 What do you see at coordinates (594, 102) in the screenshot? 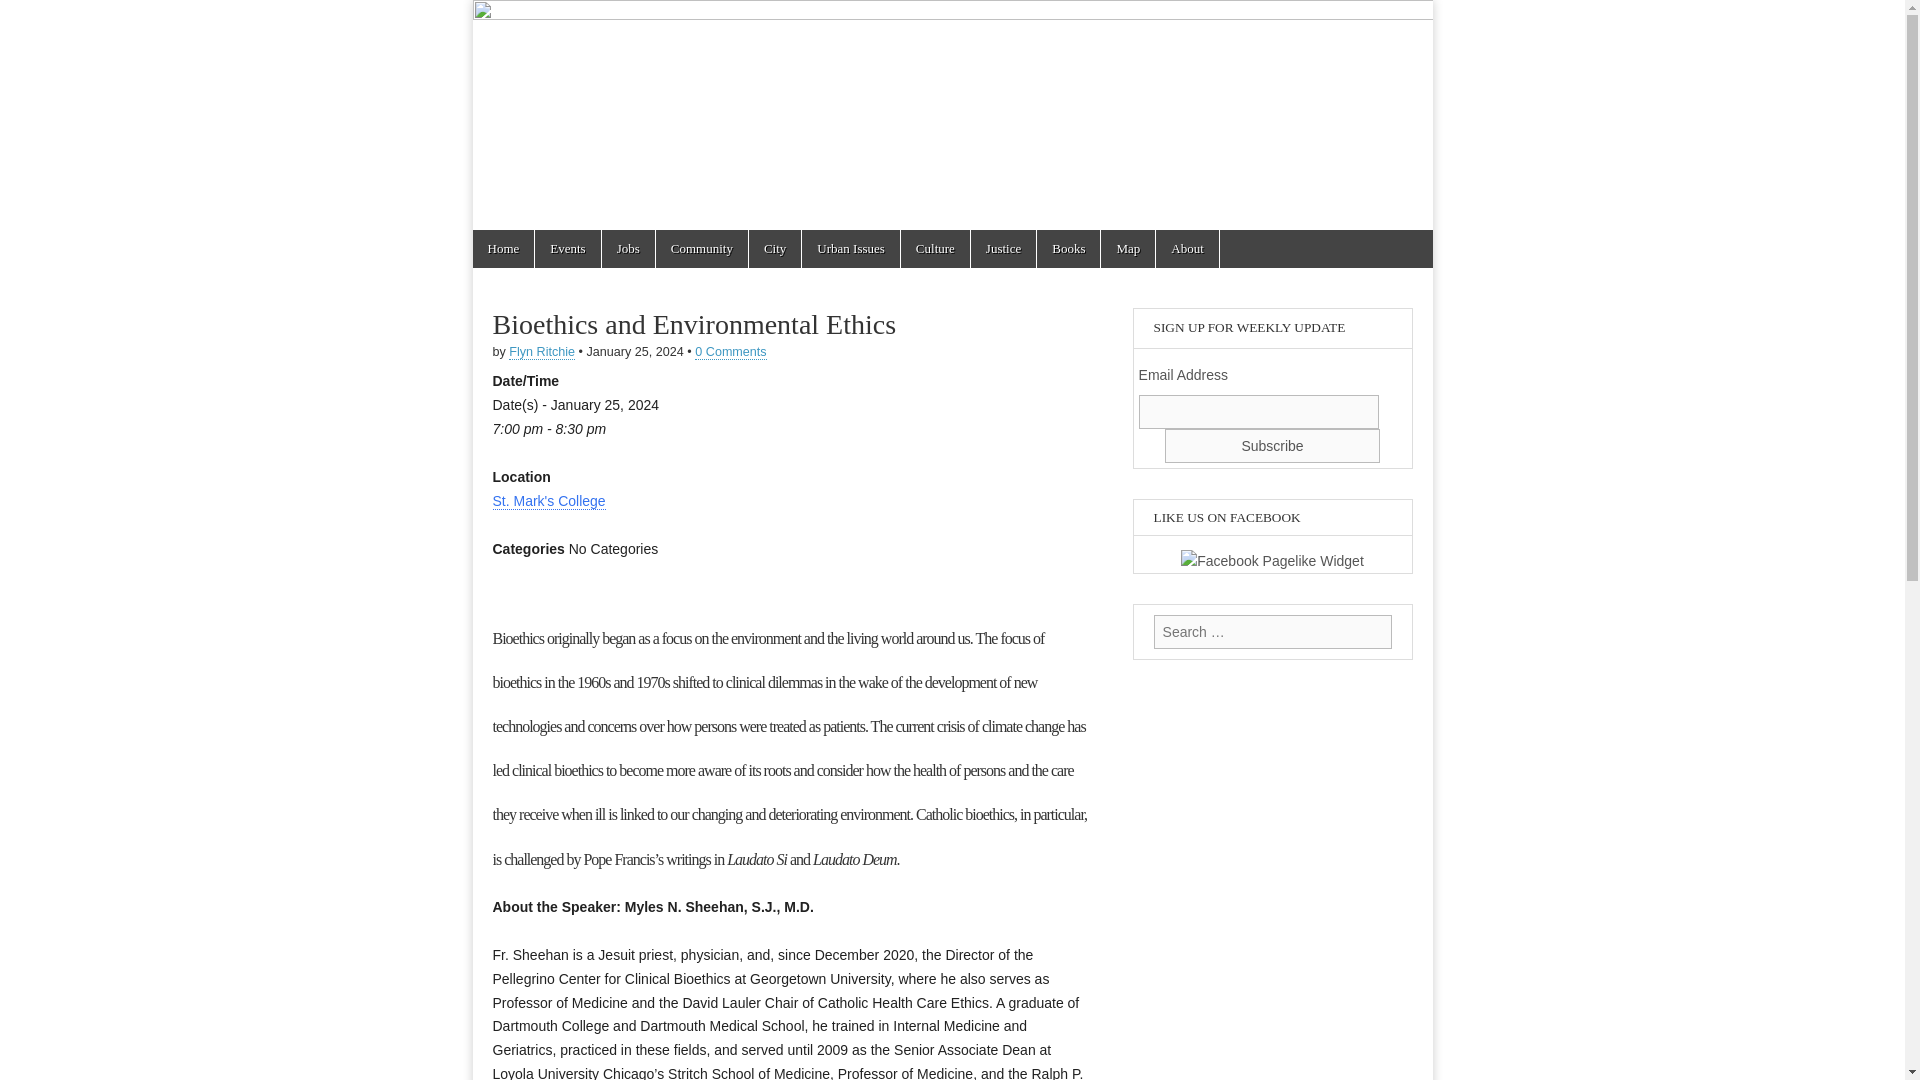
I see `Church for Vancouver` at bounding box center [594, 102].